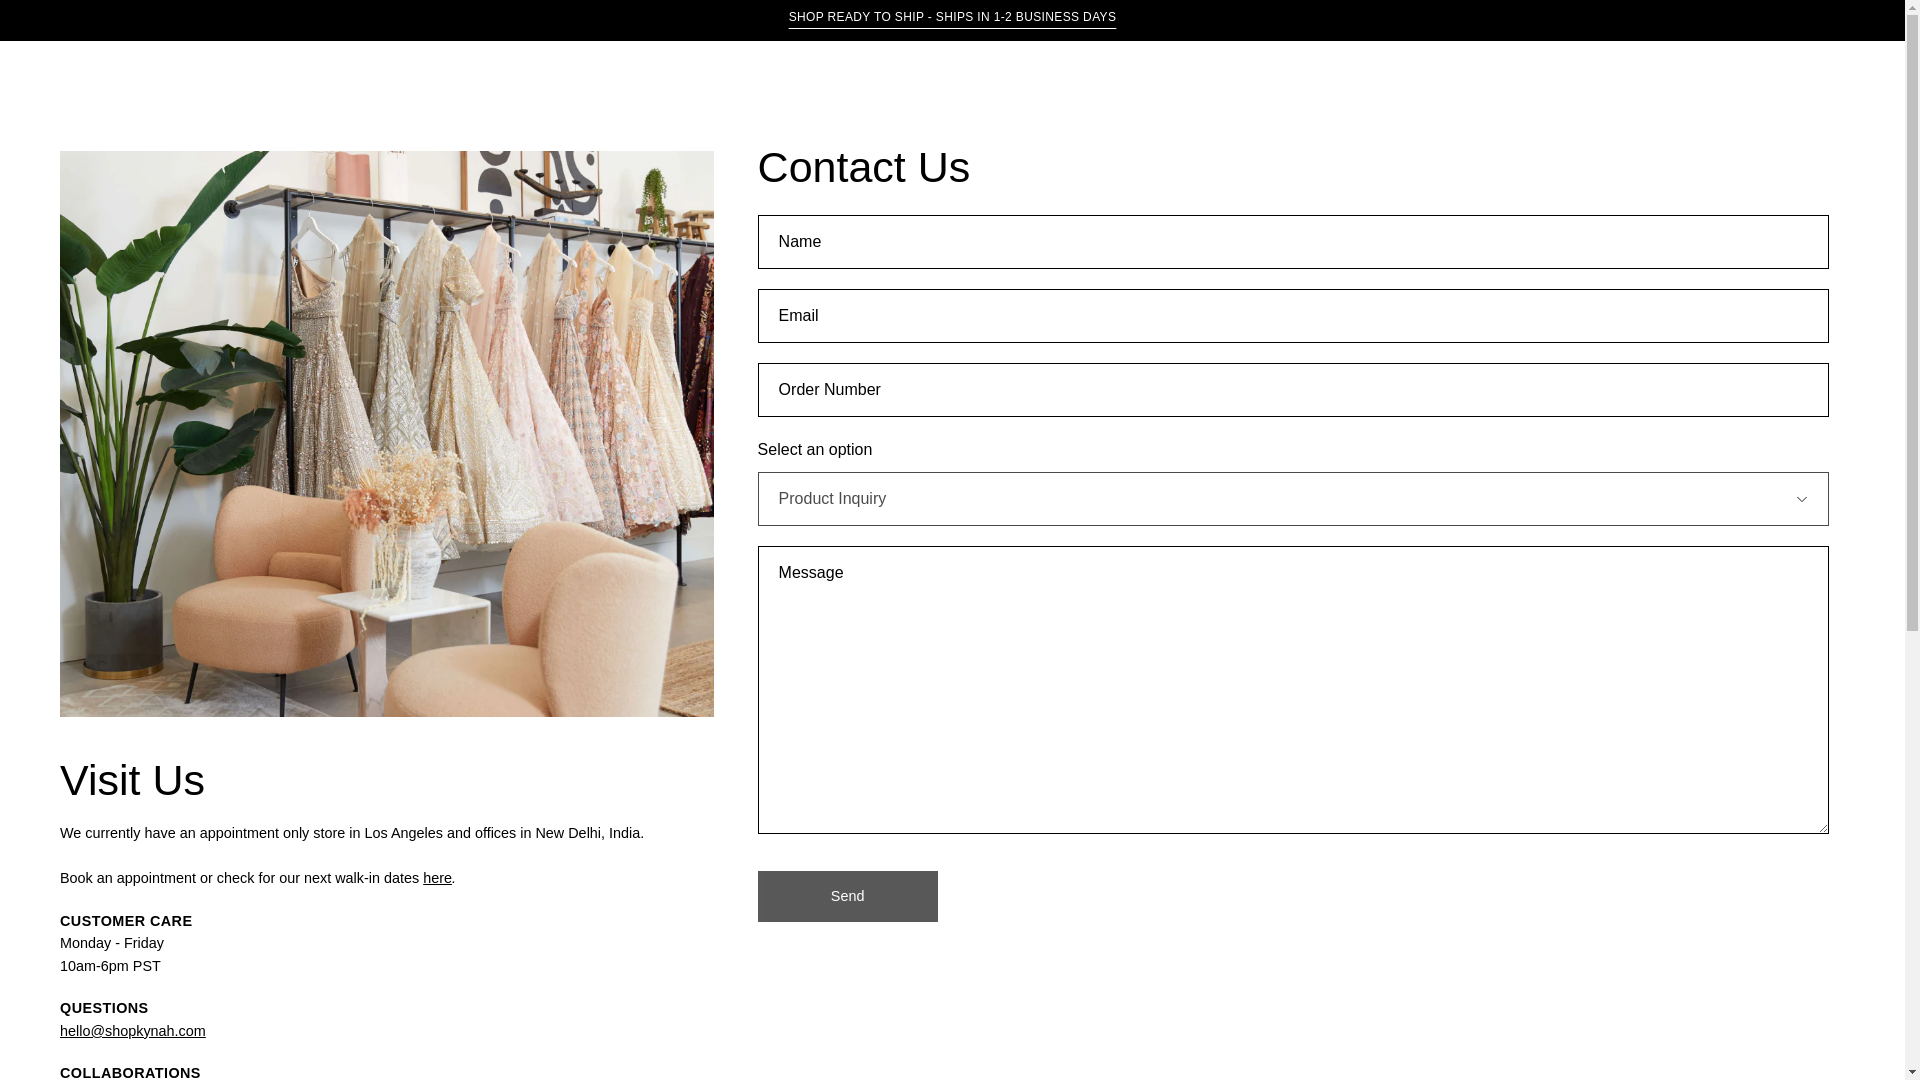  What do you see at coordinates (436, 878) in the screenshot?
I see `Visit Us` at bounding box center [436, 878].